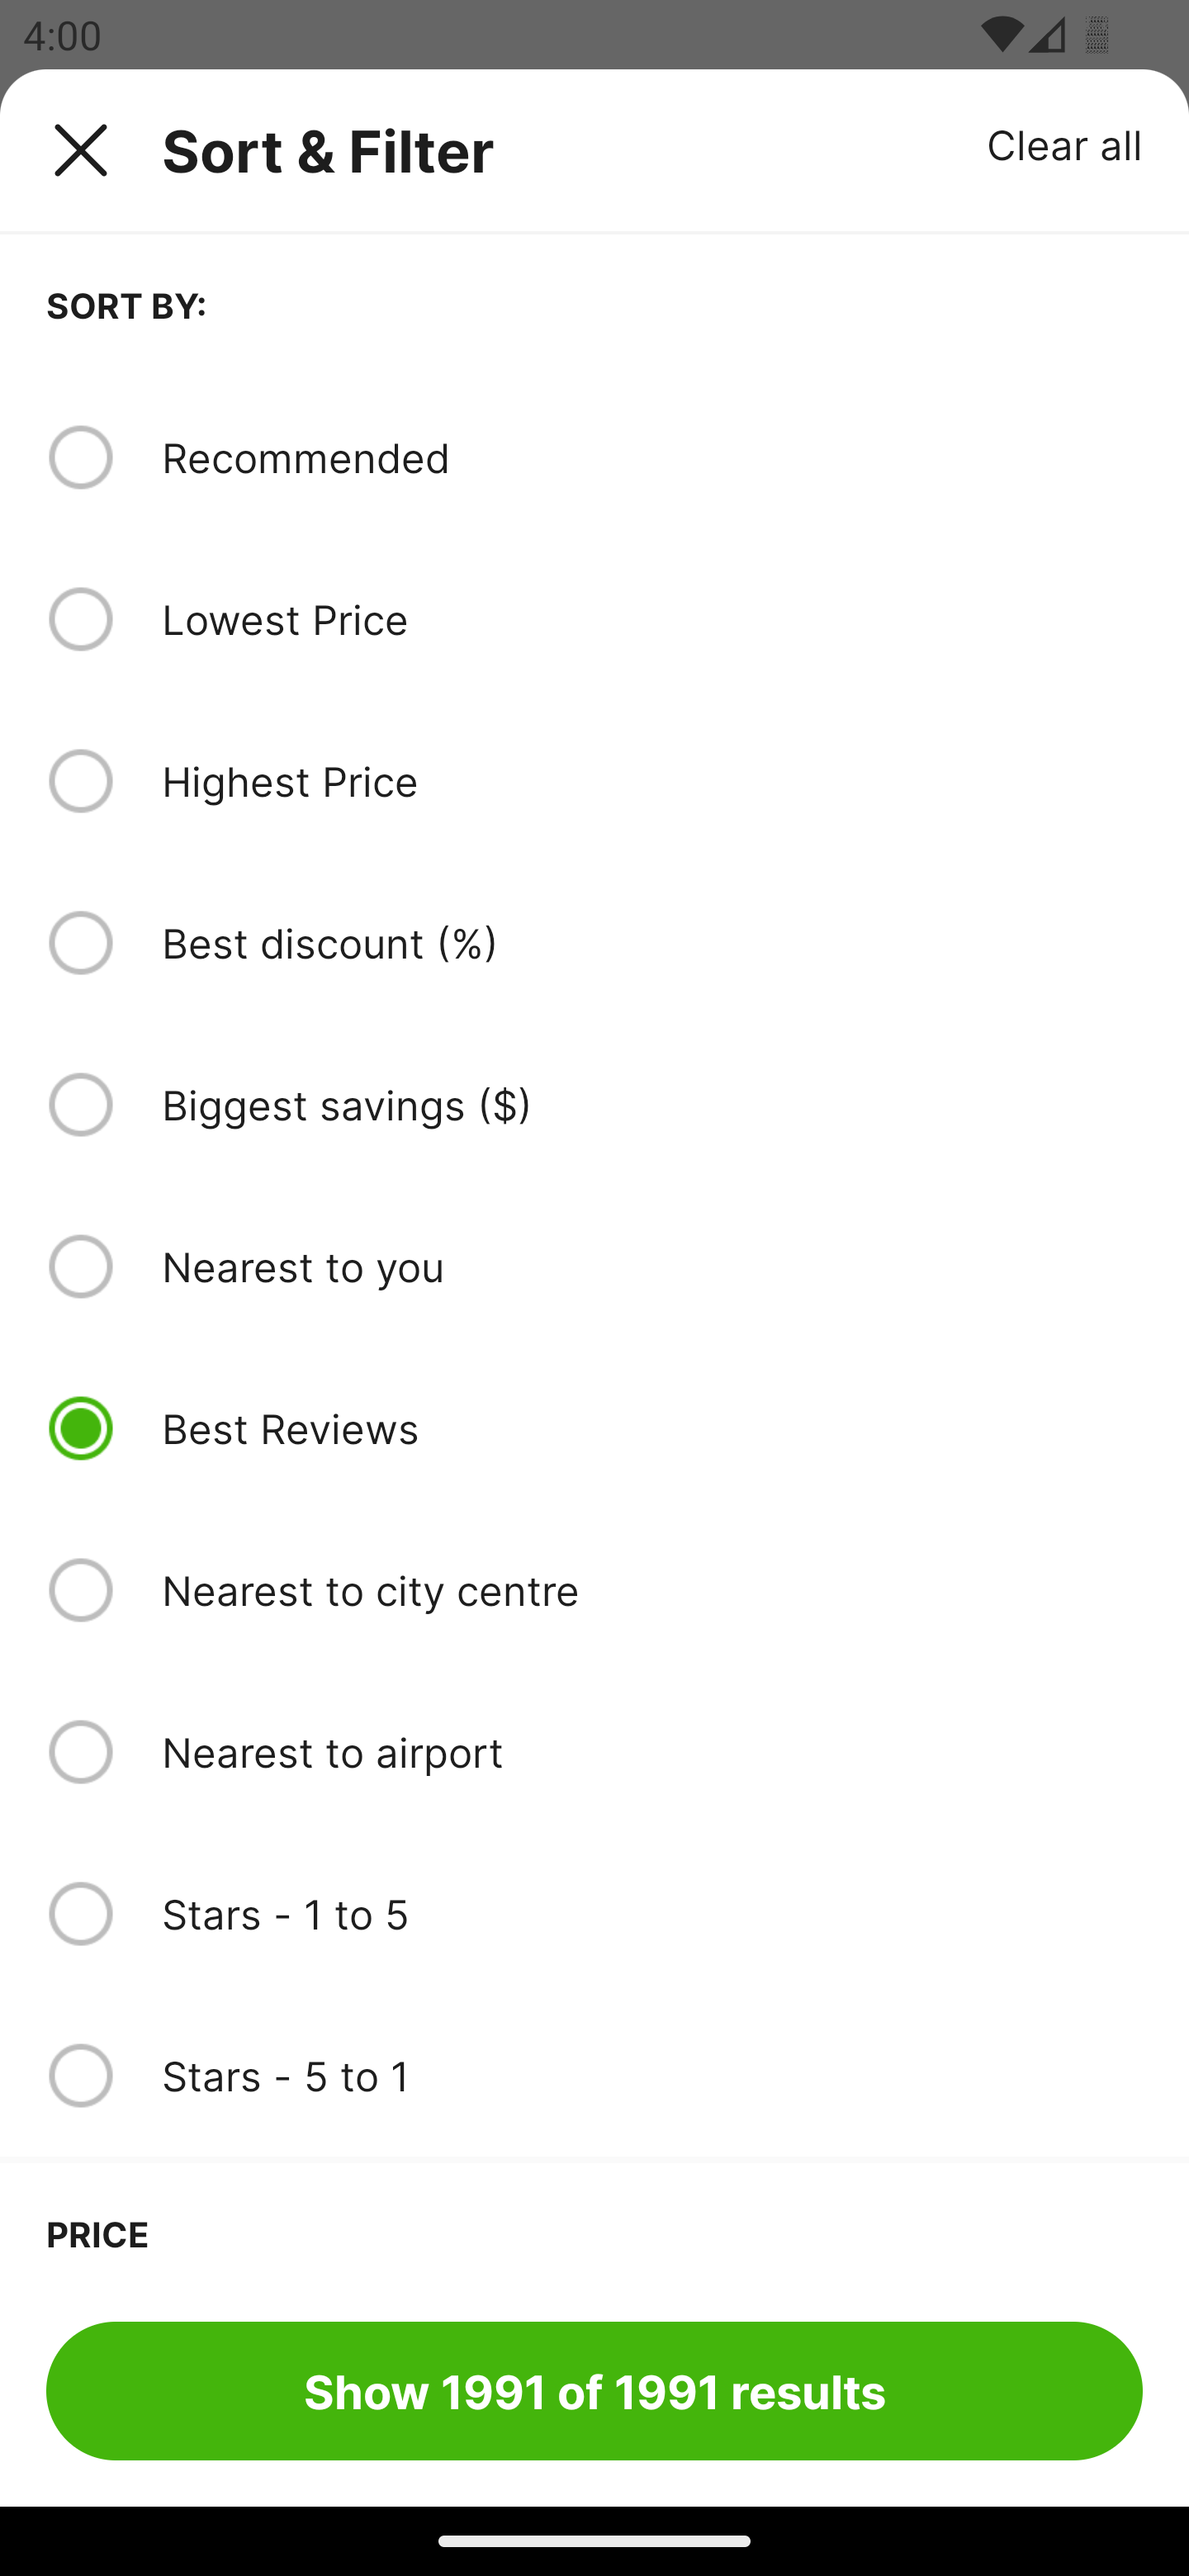 The image size is (1189, 2576). Describe the element at coordinates (594, 2390) in the screenshot. I see `Show 1991 of 1991 results` at that location.